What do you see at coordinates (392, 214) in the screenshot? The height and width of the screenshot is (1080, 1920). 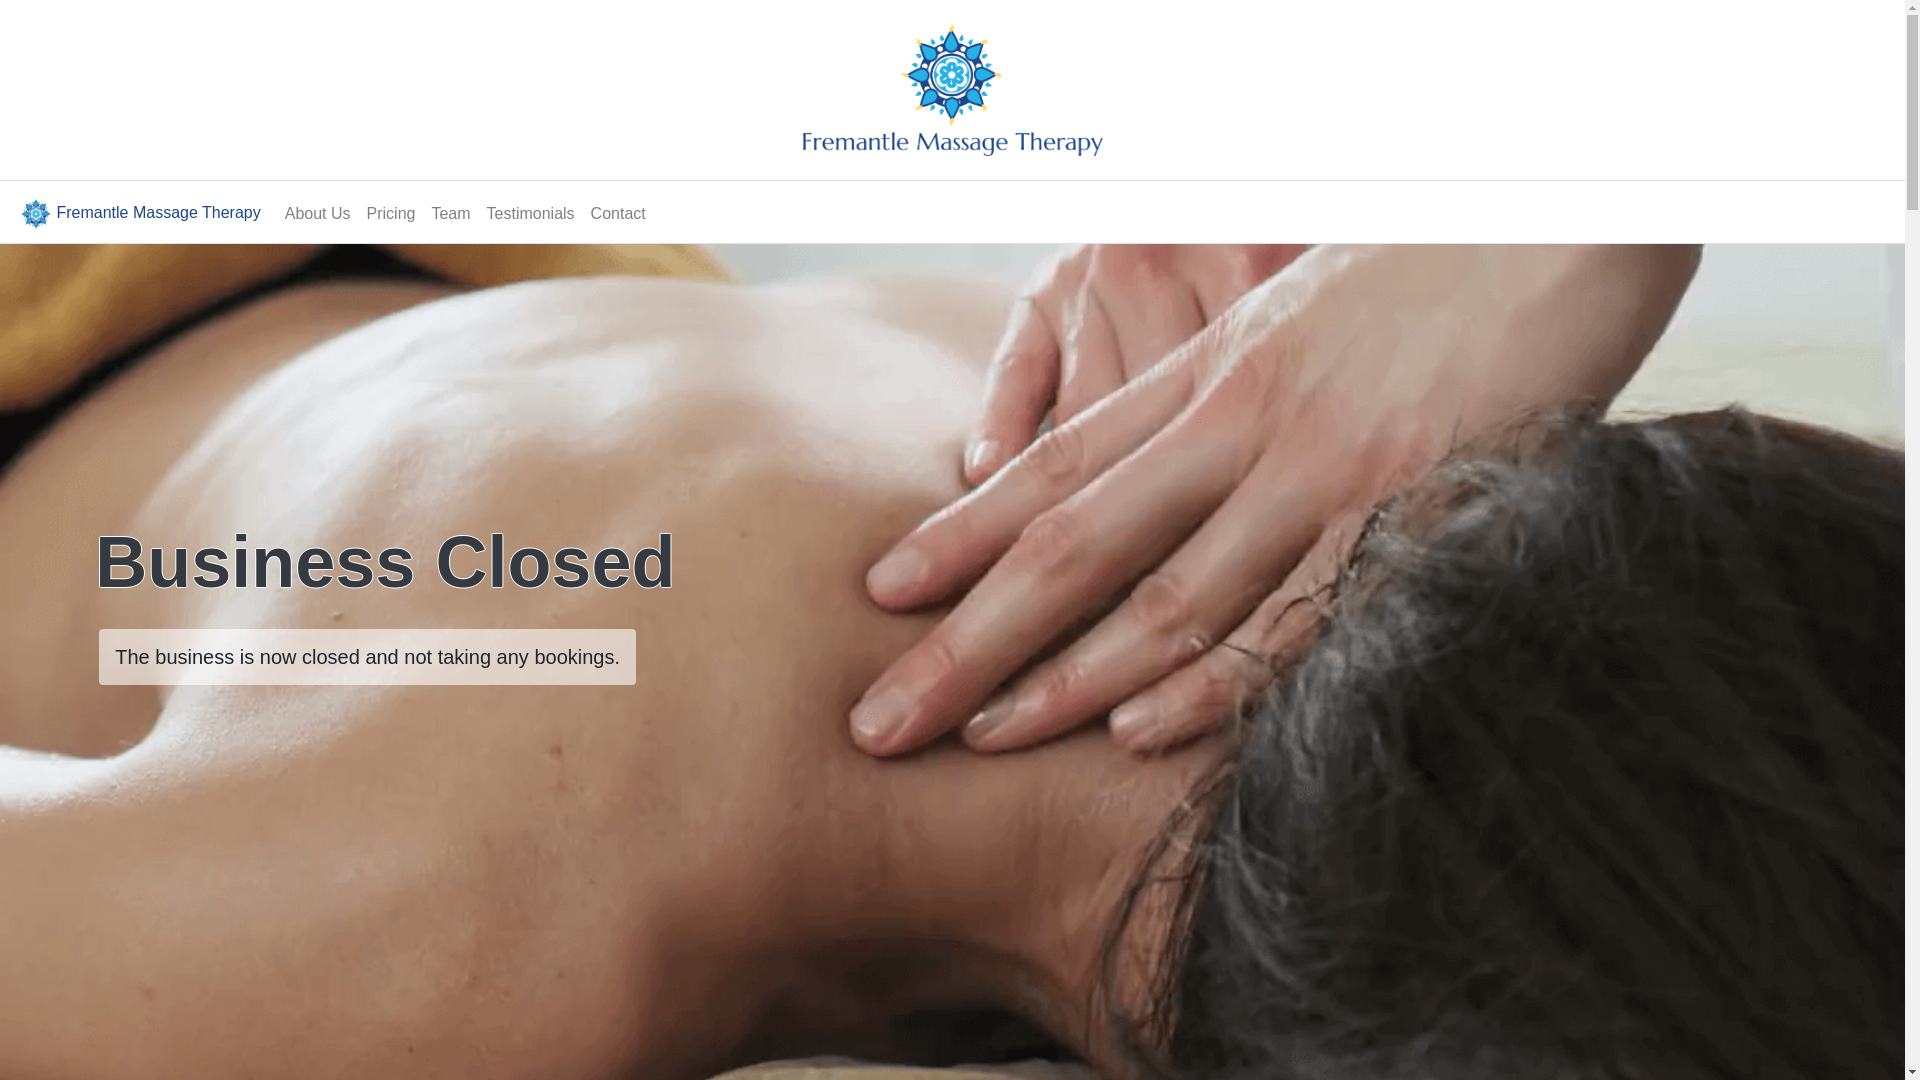 I see `Pricing` at bounding box center [392, 214].